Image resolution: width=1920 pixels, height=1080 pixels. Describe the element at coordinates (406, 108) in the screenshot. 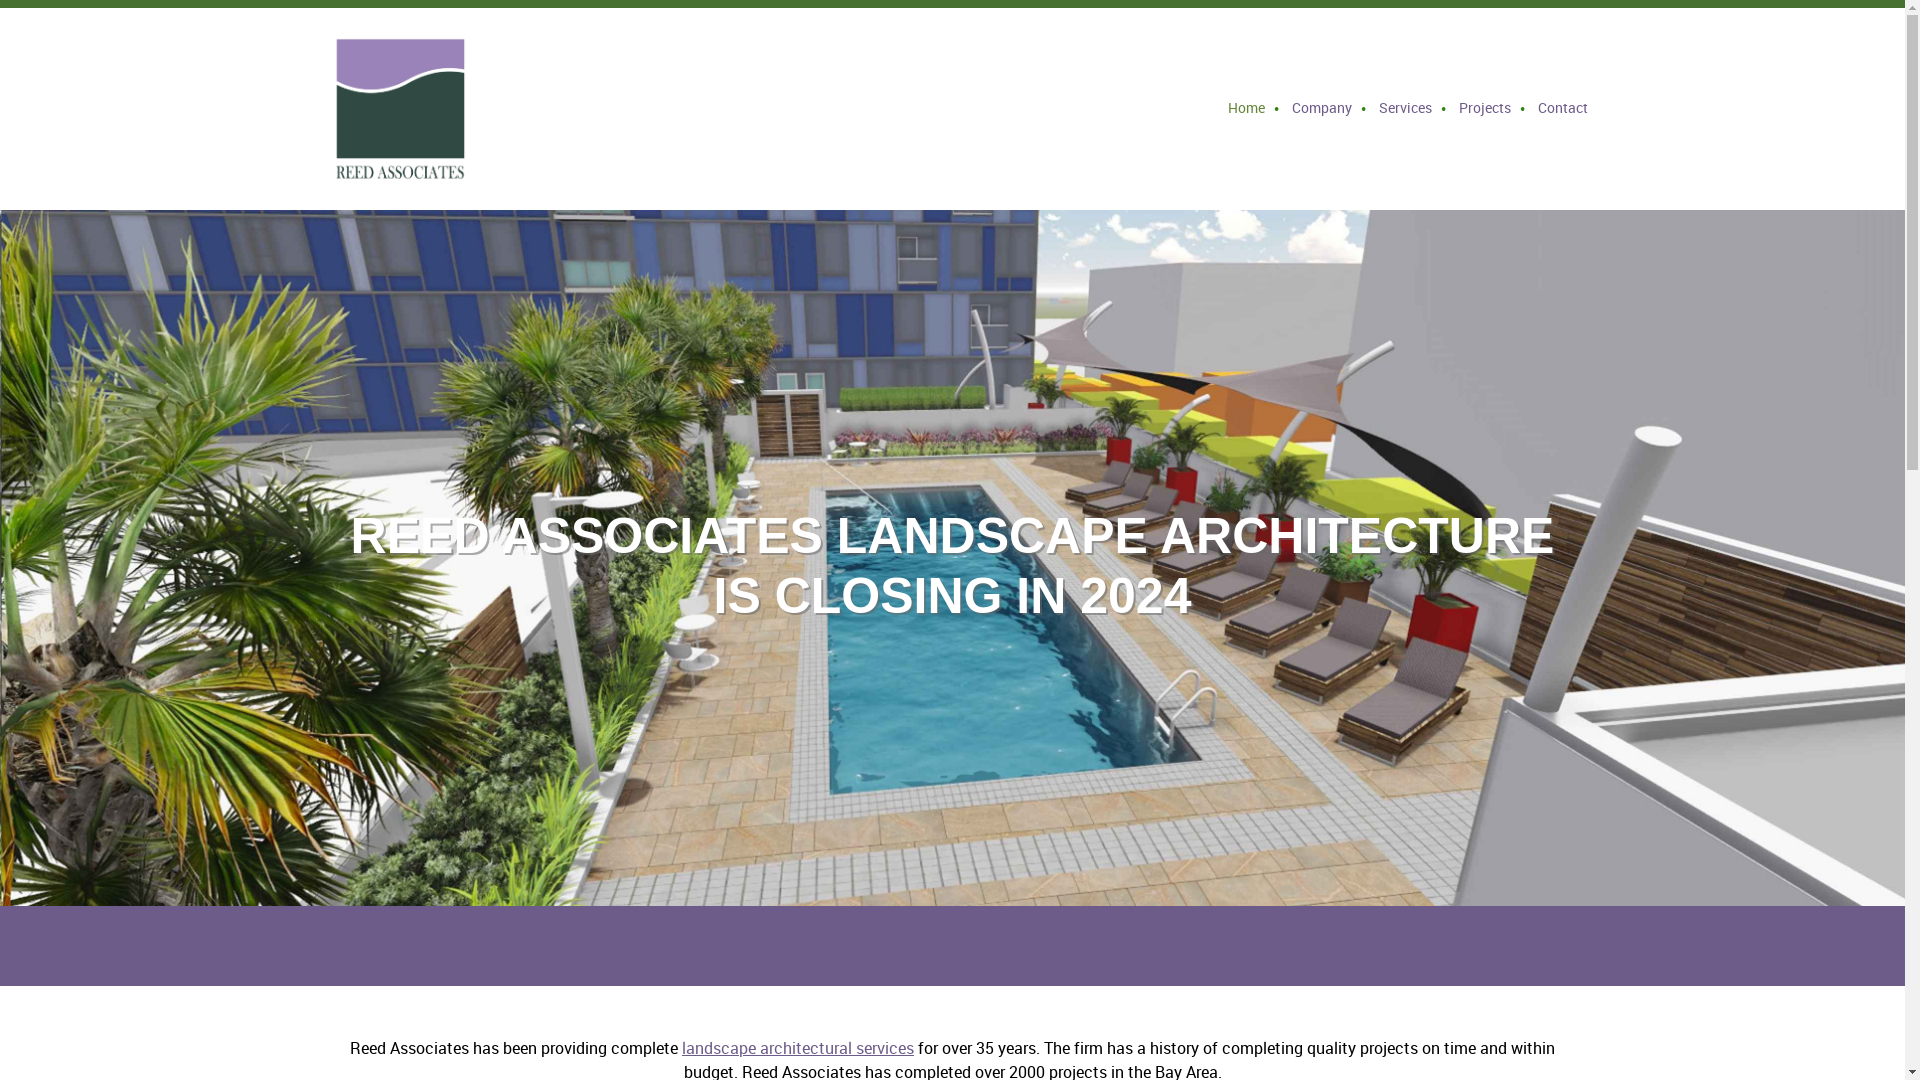

I see `Go to site home page` at that location.